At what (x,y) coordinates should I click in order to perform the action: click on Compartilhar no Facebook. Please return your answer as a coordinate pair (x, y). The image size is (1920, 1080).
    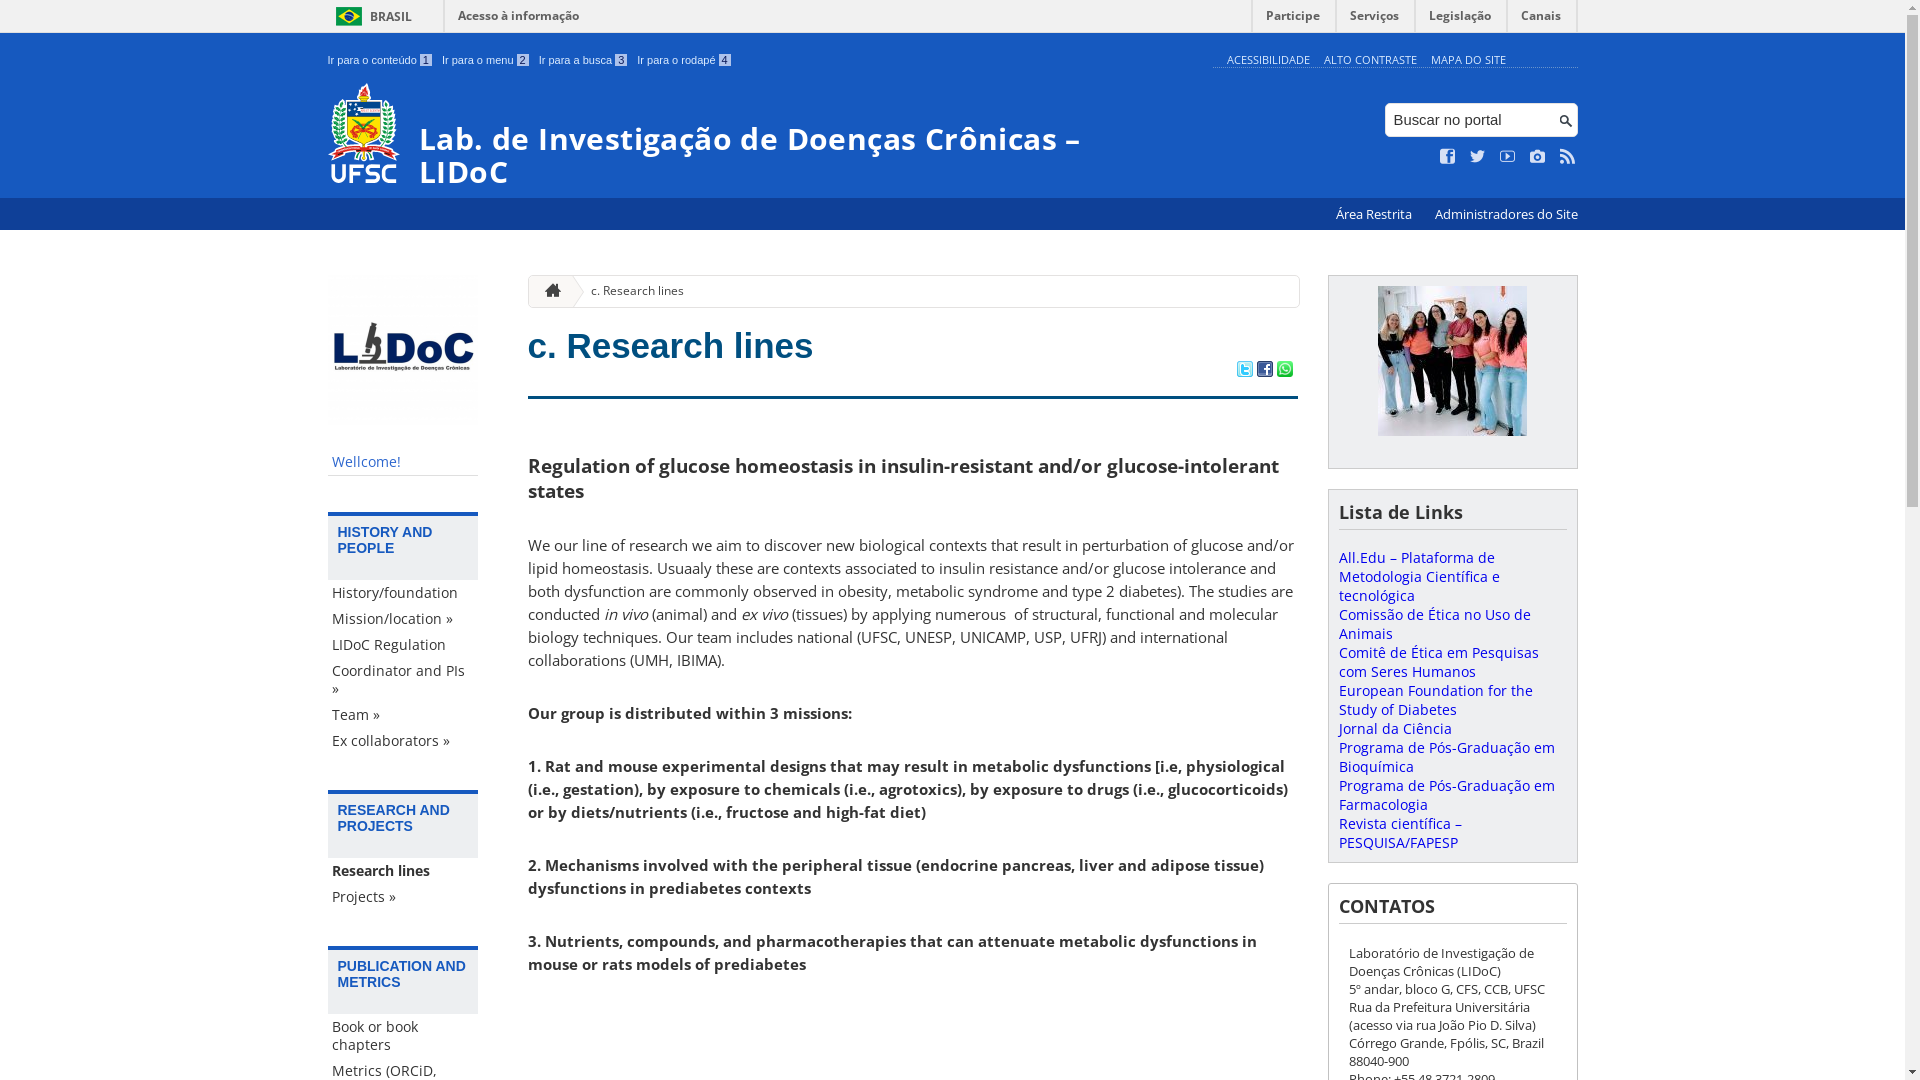
    Looking at the image, I should click on (1264, 371).